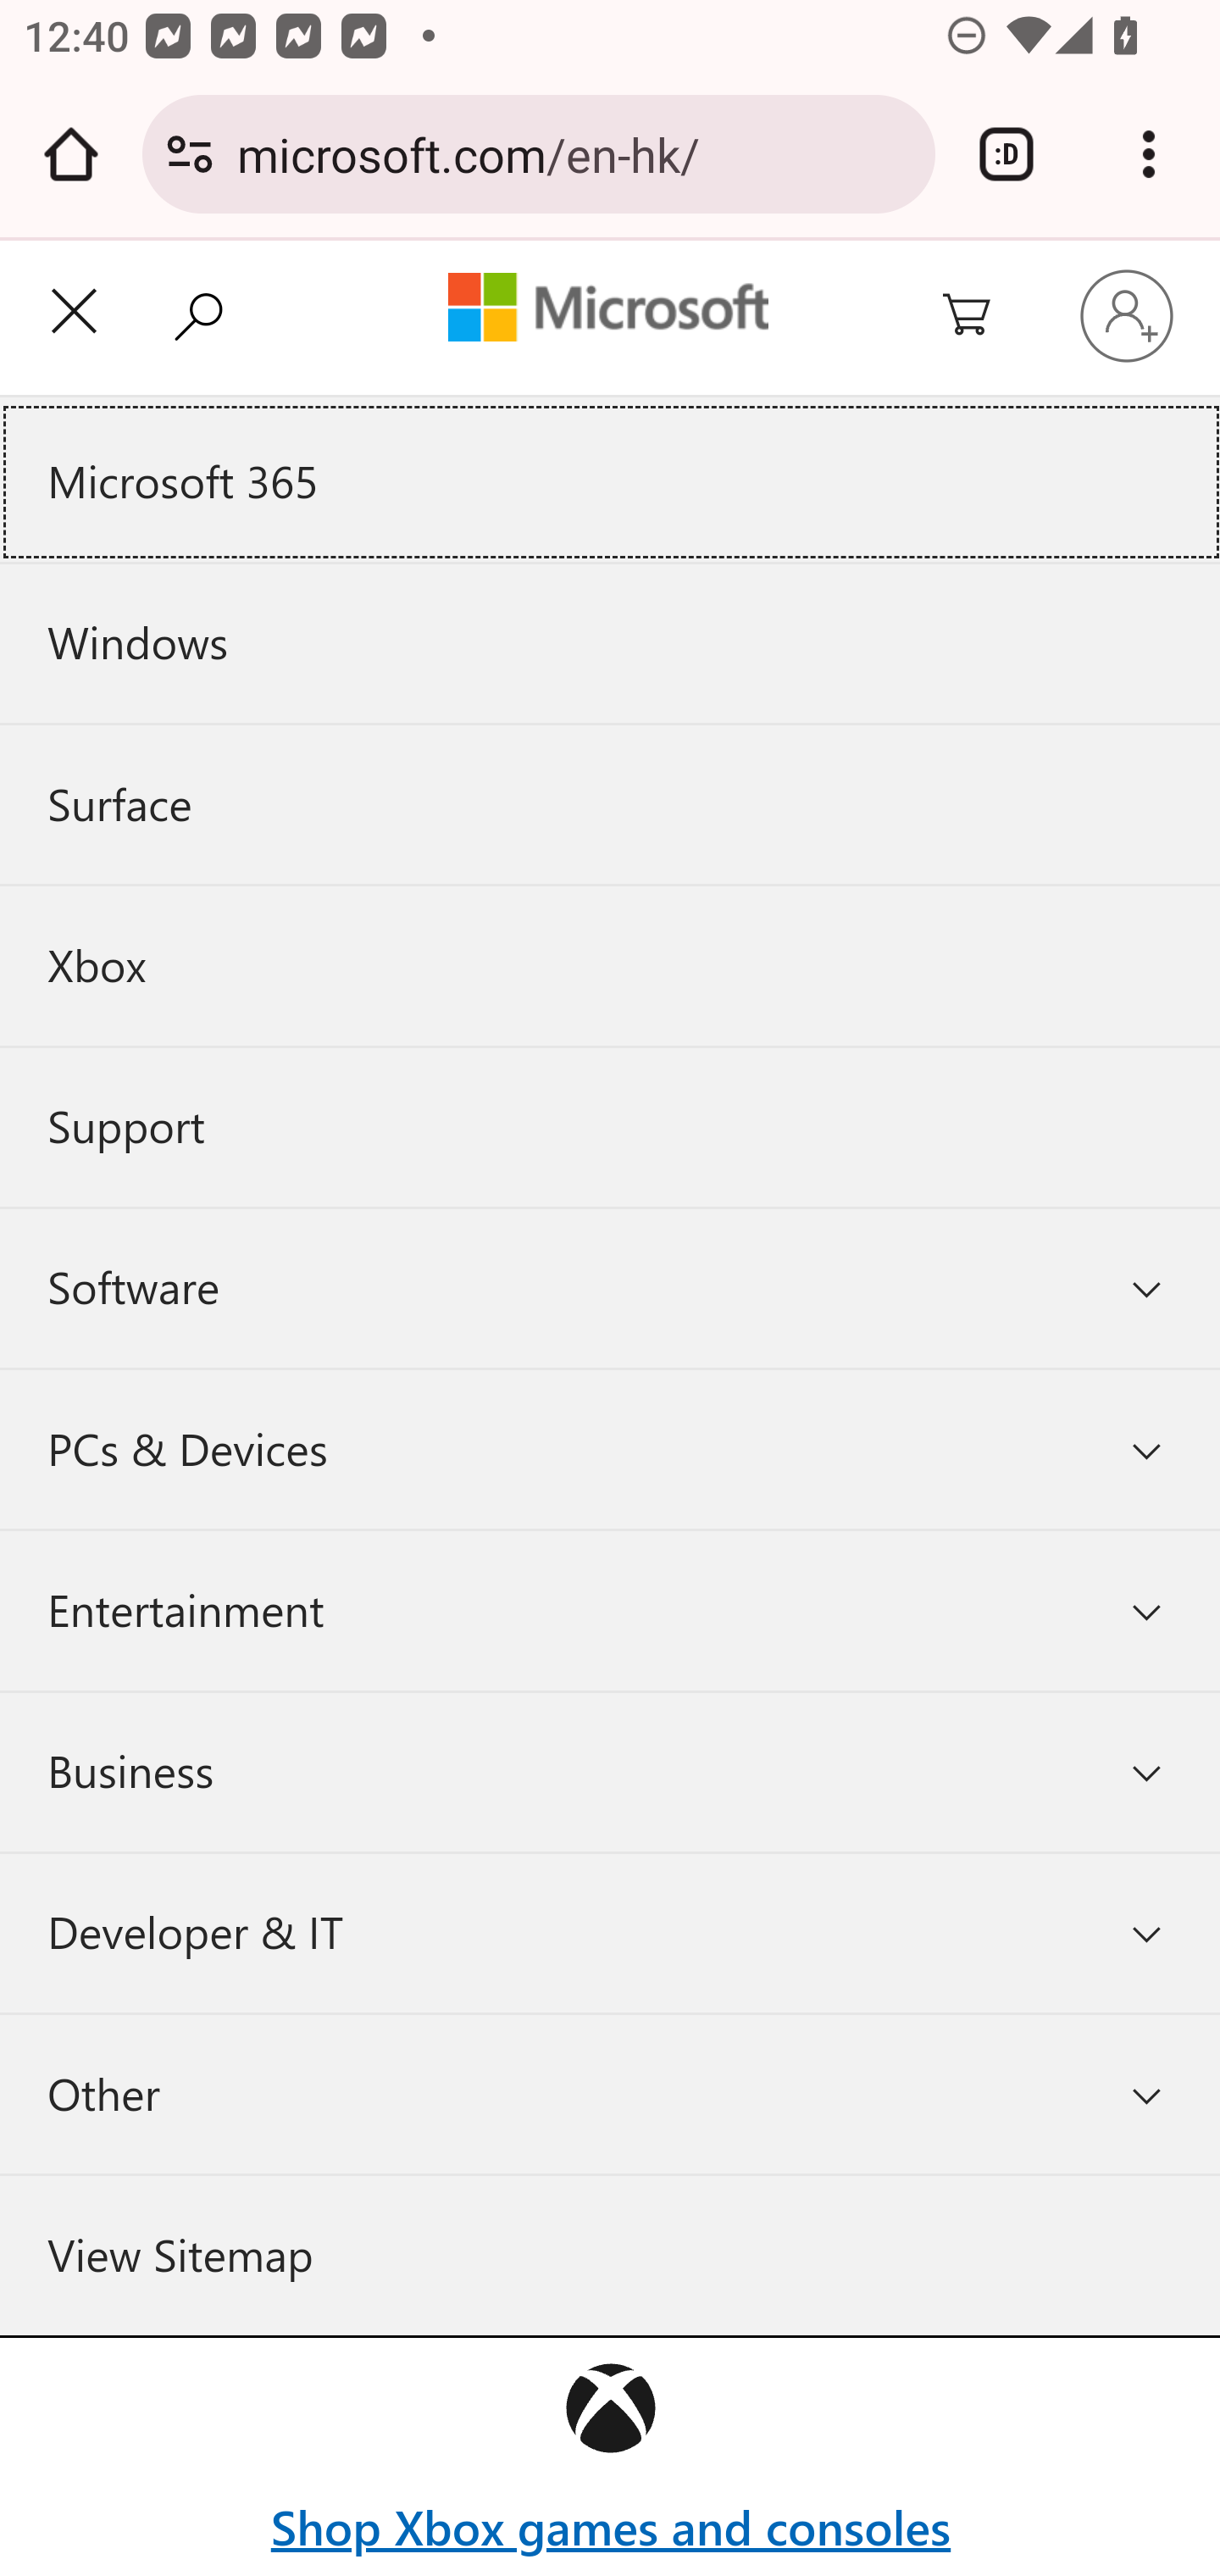 The image size is (1220, 2576). I want to click on Sign in to your account, so click(1127, 315).